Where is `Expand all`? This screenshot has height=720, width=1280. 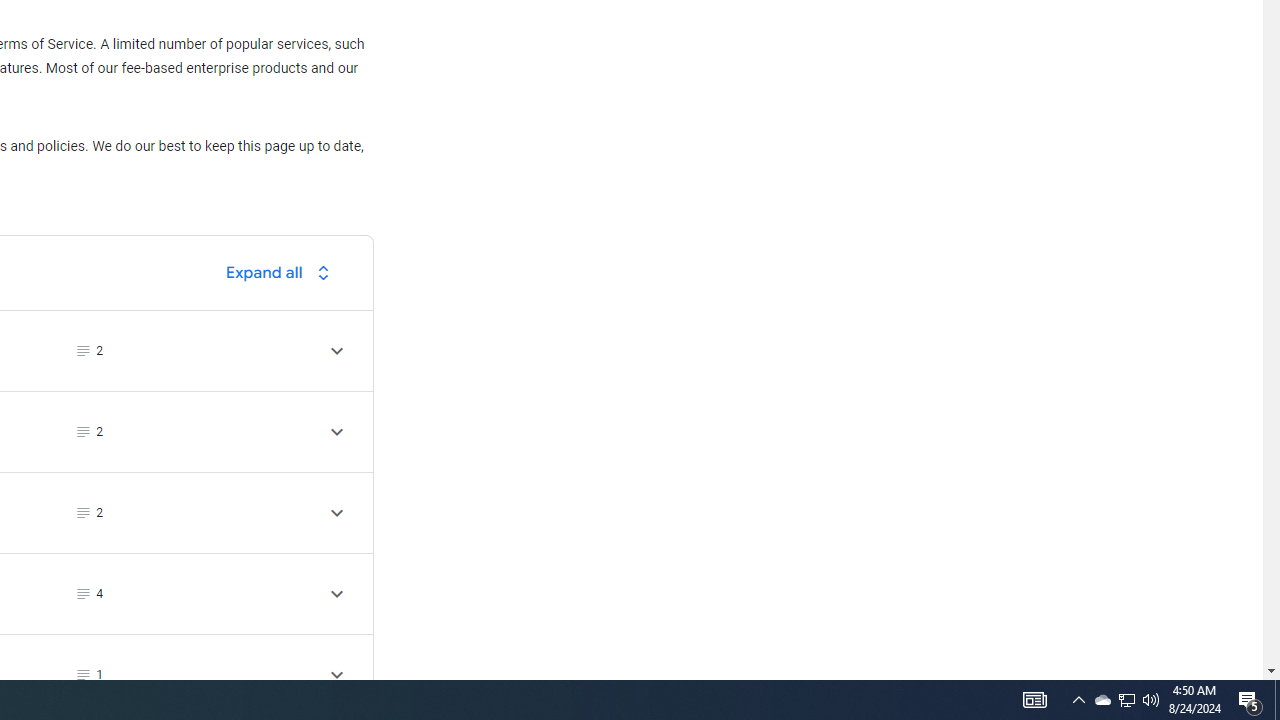
Expand all is located at coordinates (283, 272).